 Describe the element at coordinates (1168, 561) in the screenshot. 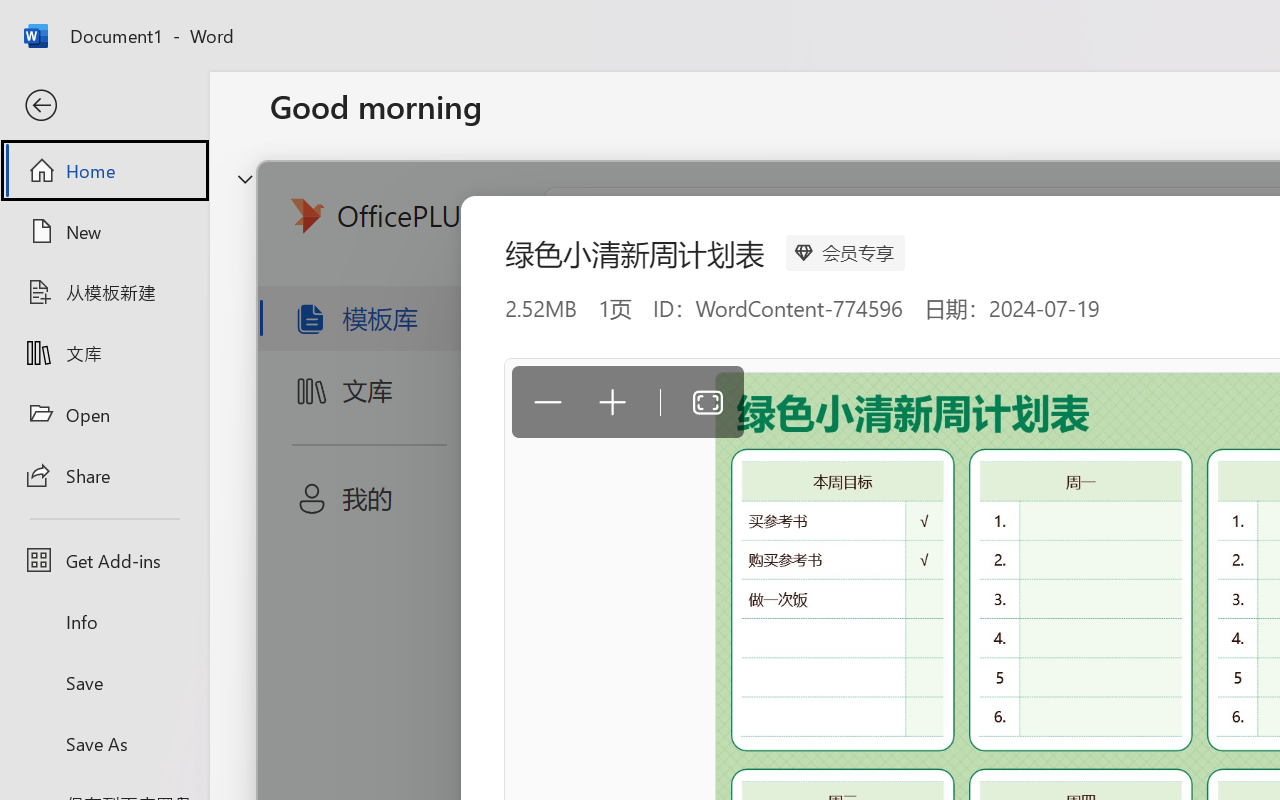

I see `Chrome Web Store` at that location.